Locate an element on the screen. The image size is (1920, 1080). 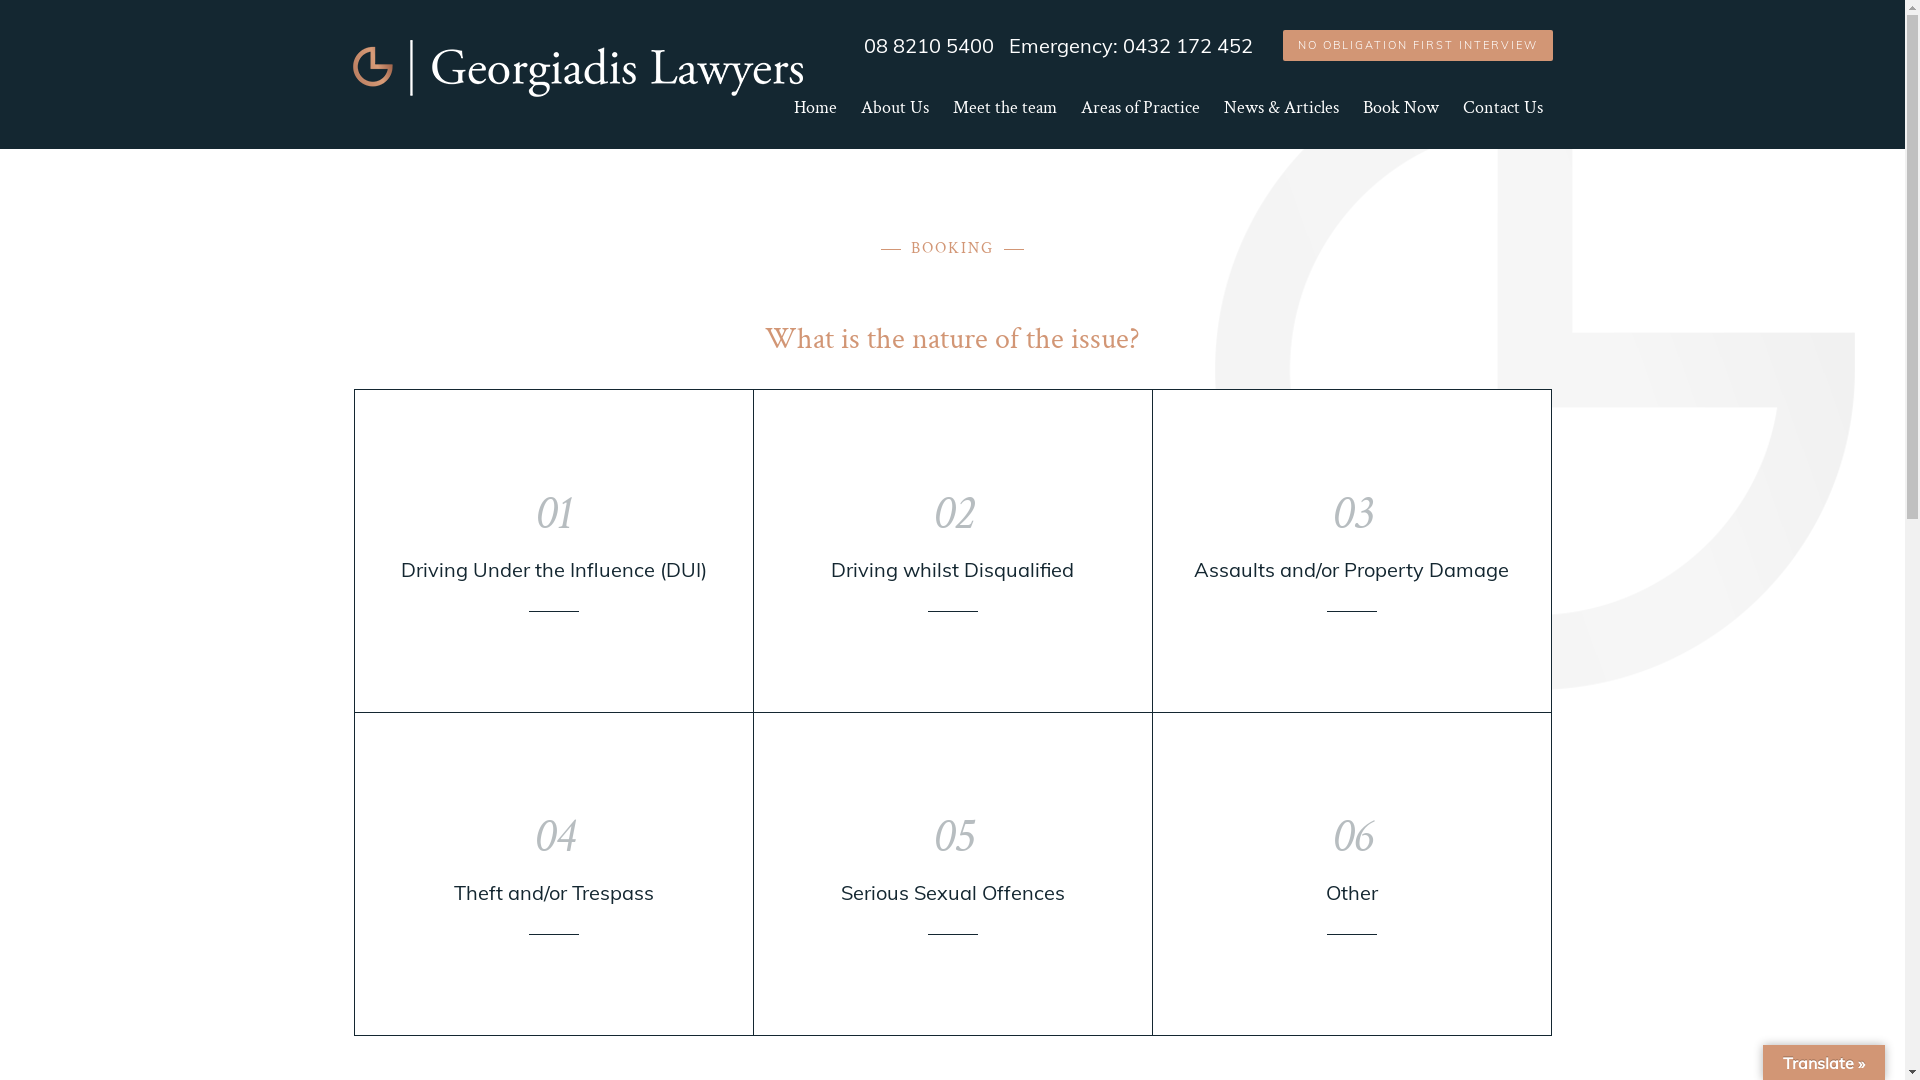
Emergency: 0432 172 452 is located at coordinates (1130, 46).